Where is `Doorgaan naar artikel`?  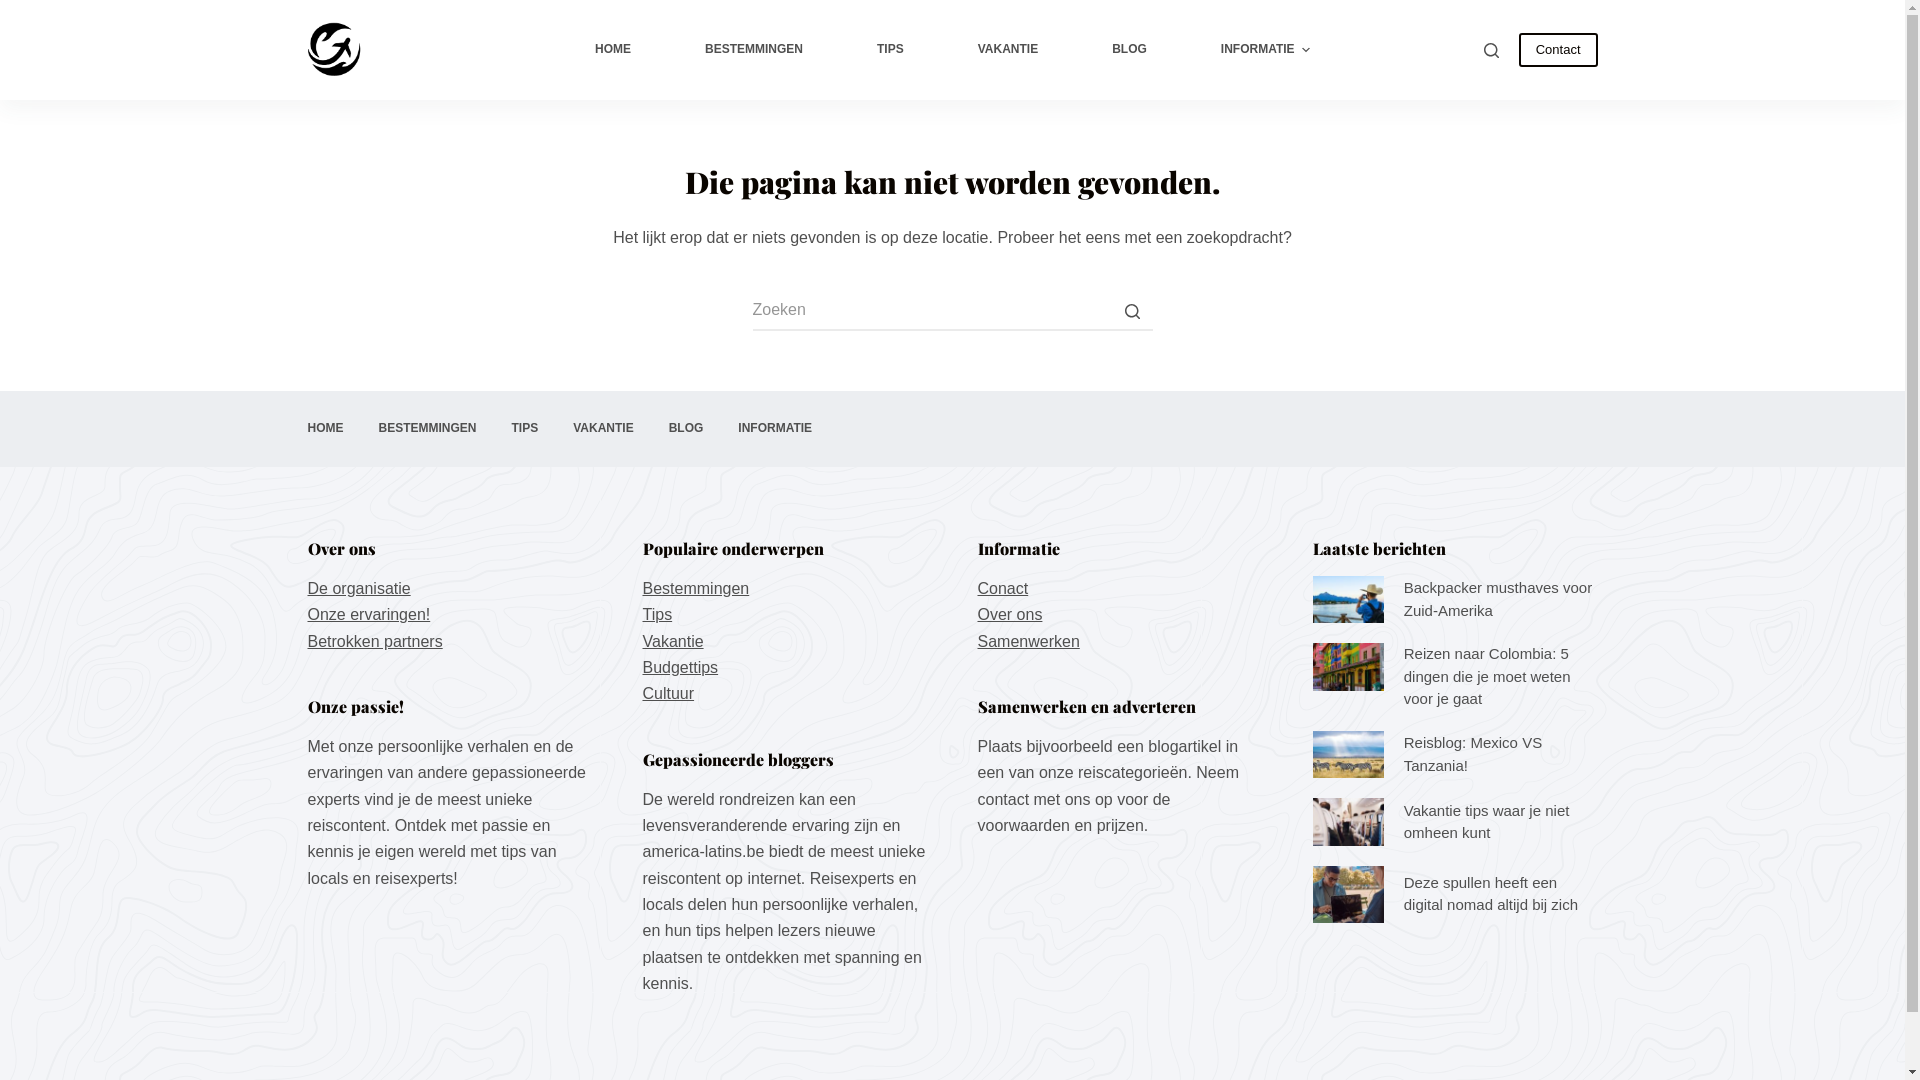 Doorgaan naar artikel is located at coordinates (20, 10).